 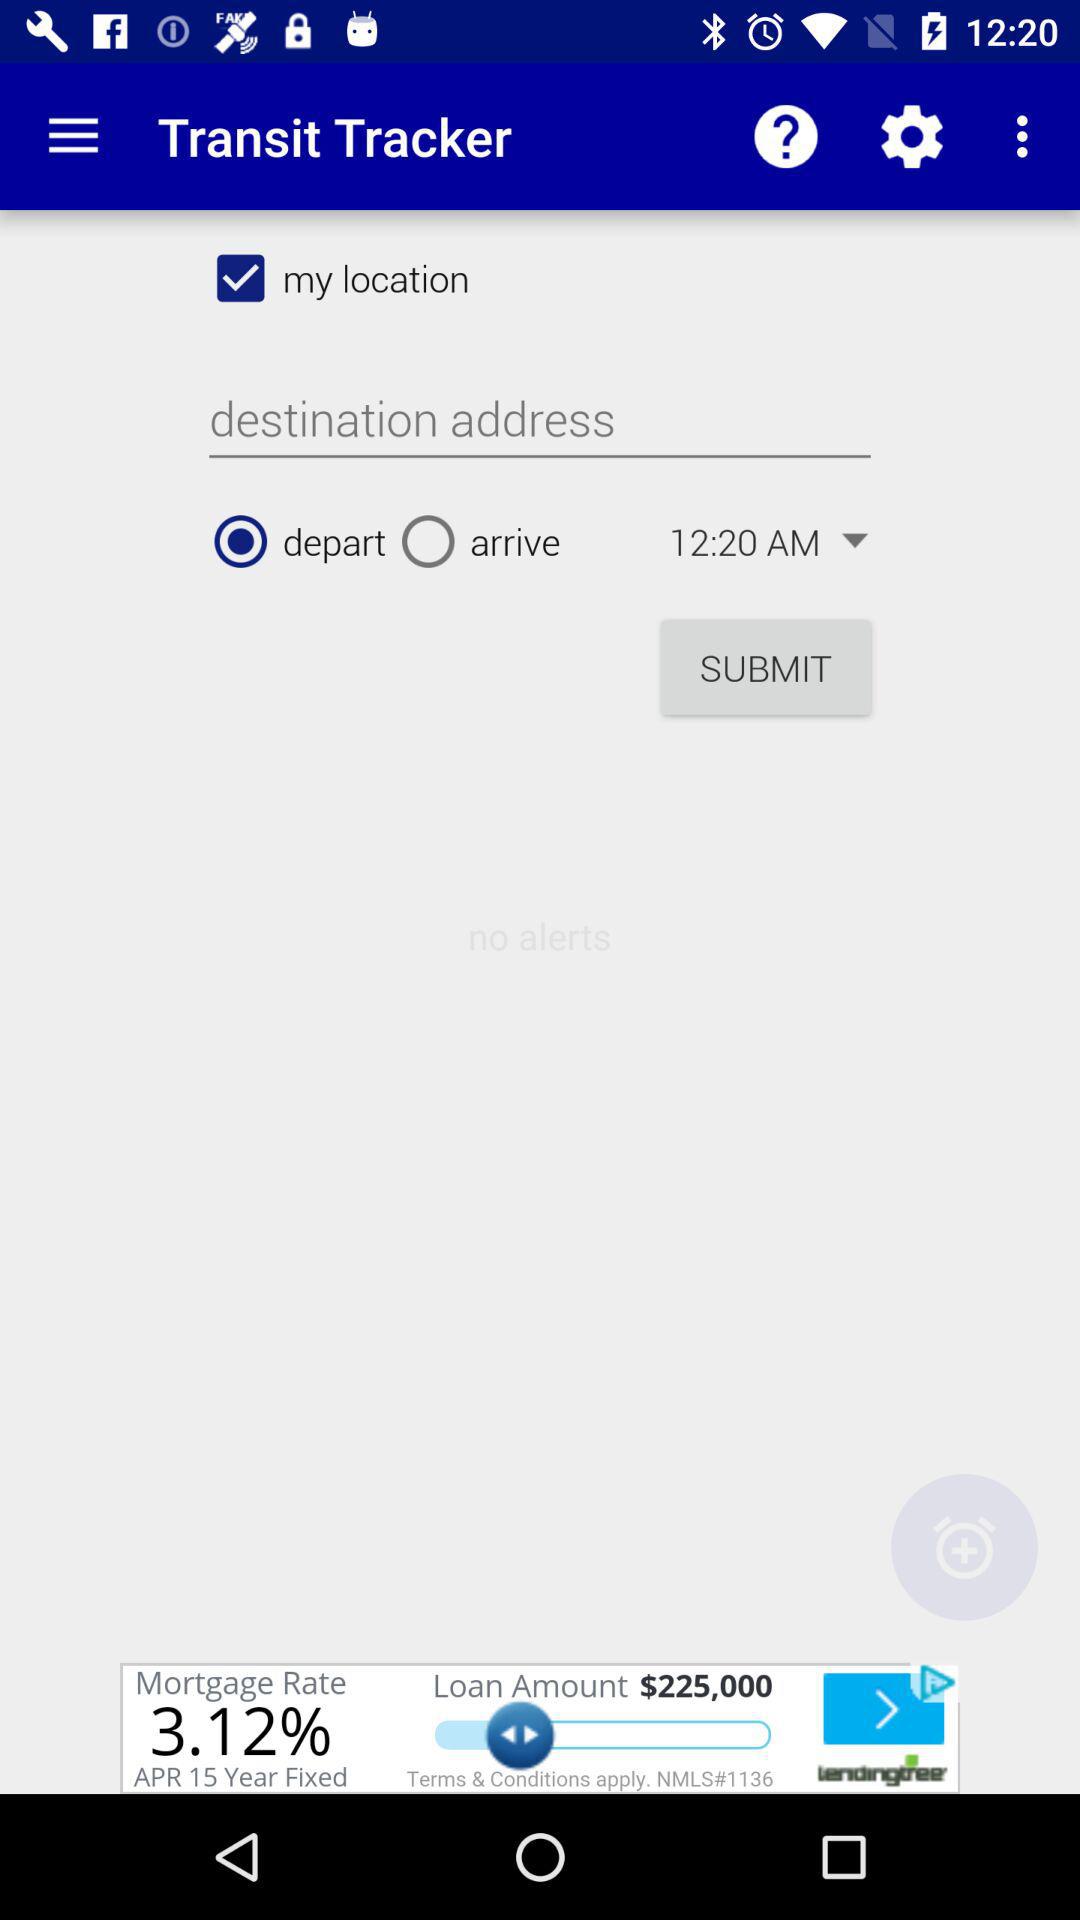 I want to click on enter destination address, so click(x=540, y=419).